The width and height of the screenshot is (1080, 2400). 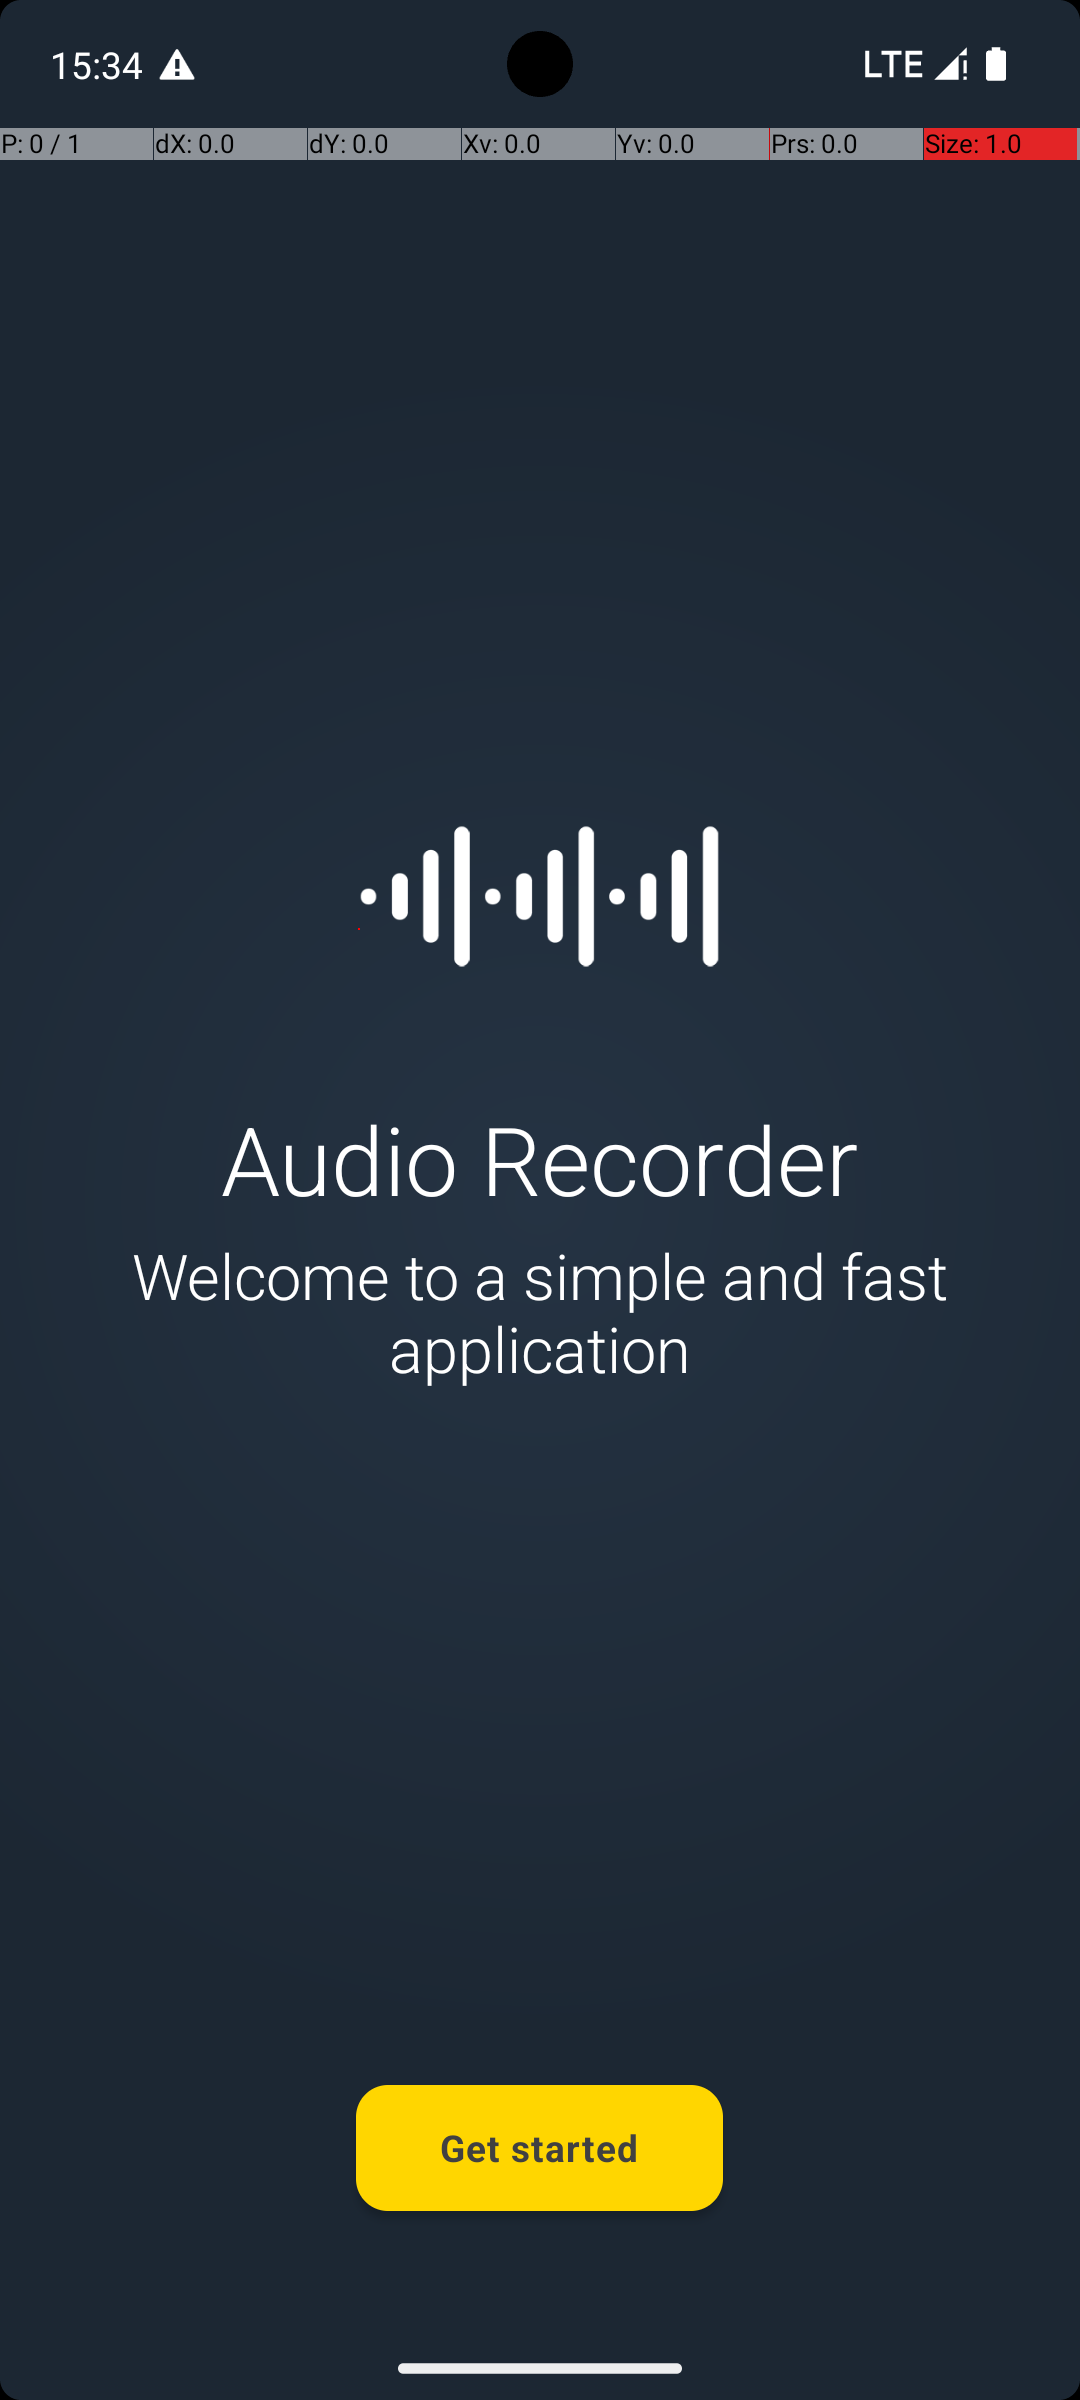 I want to click on No internet, so click(x=892, y=64).